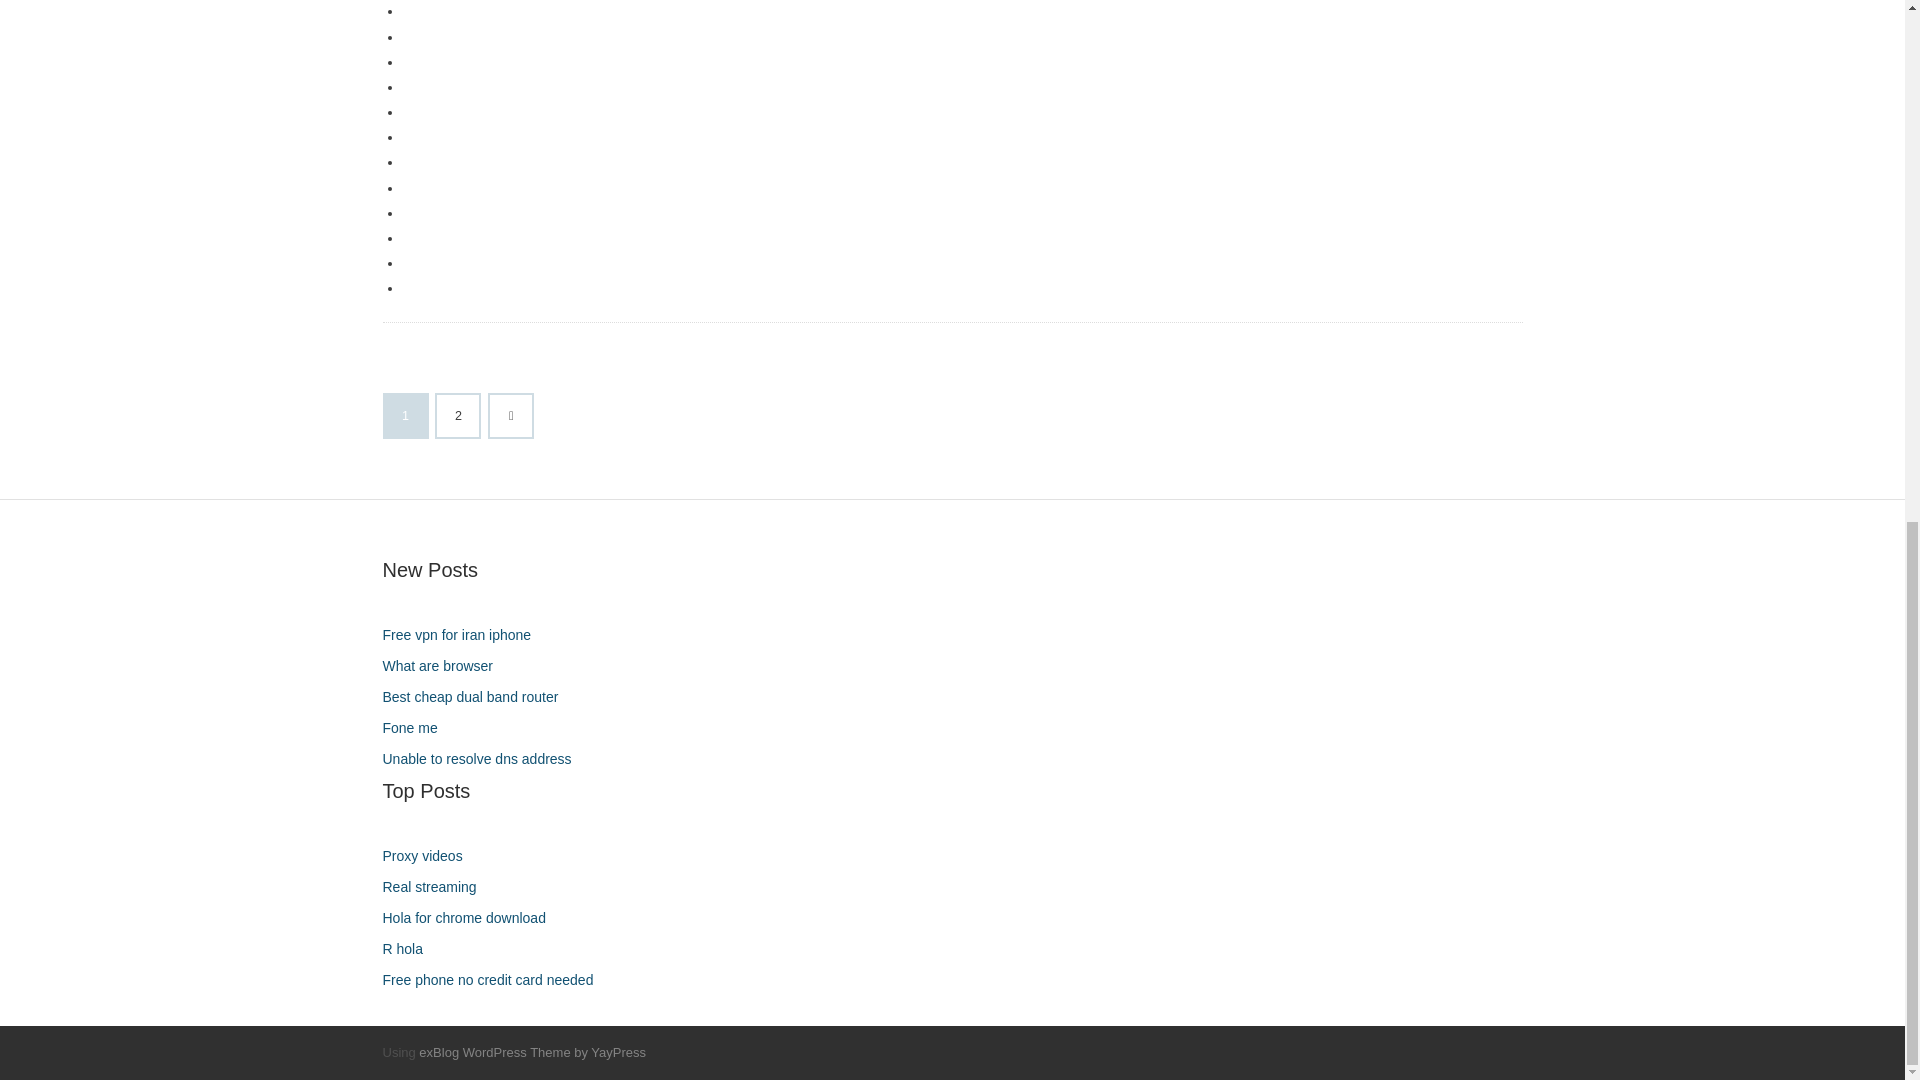 The image size is (1920, 1080). What do you see at coordinates (429, 856) in the screenshot?
I see `Proxy videos` at bounding box center [429, 856].